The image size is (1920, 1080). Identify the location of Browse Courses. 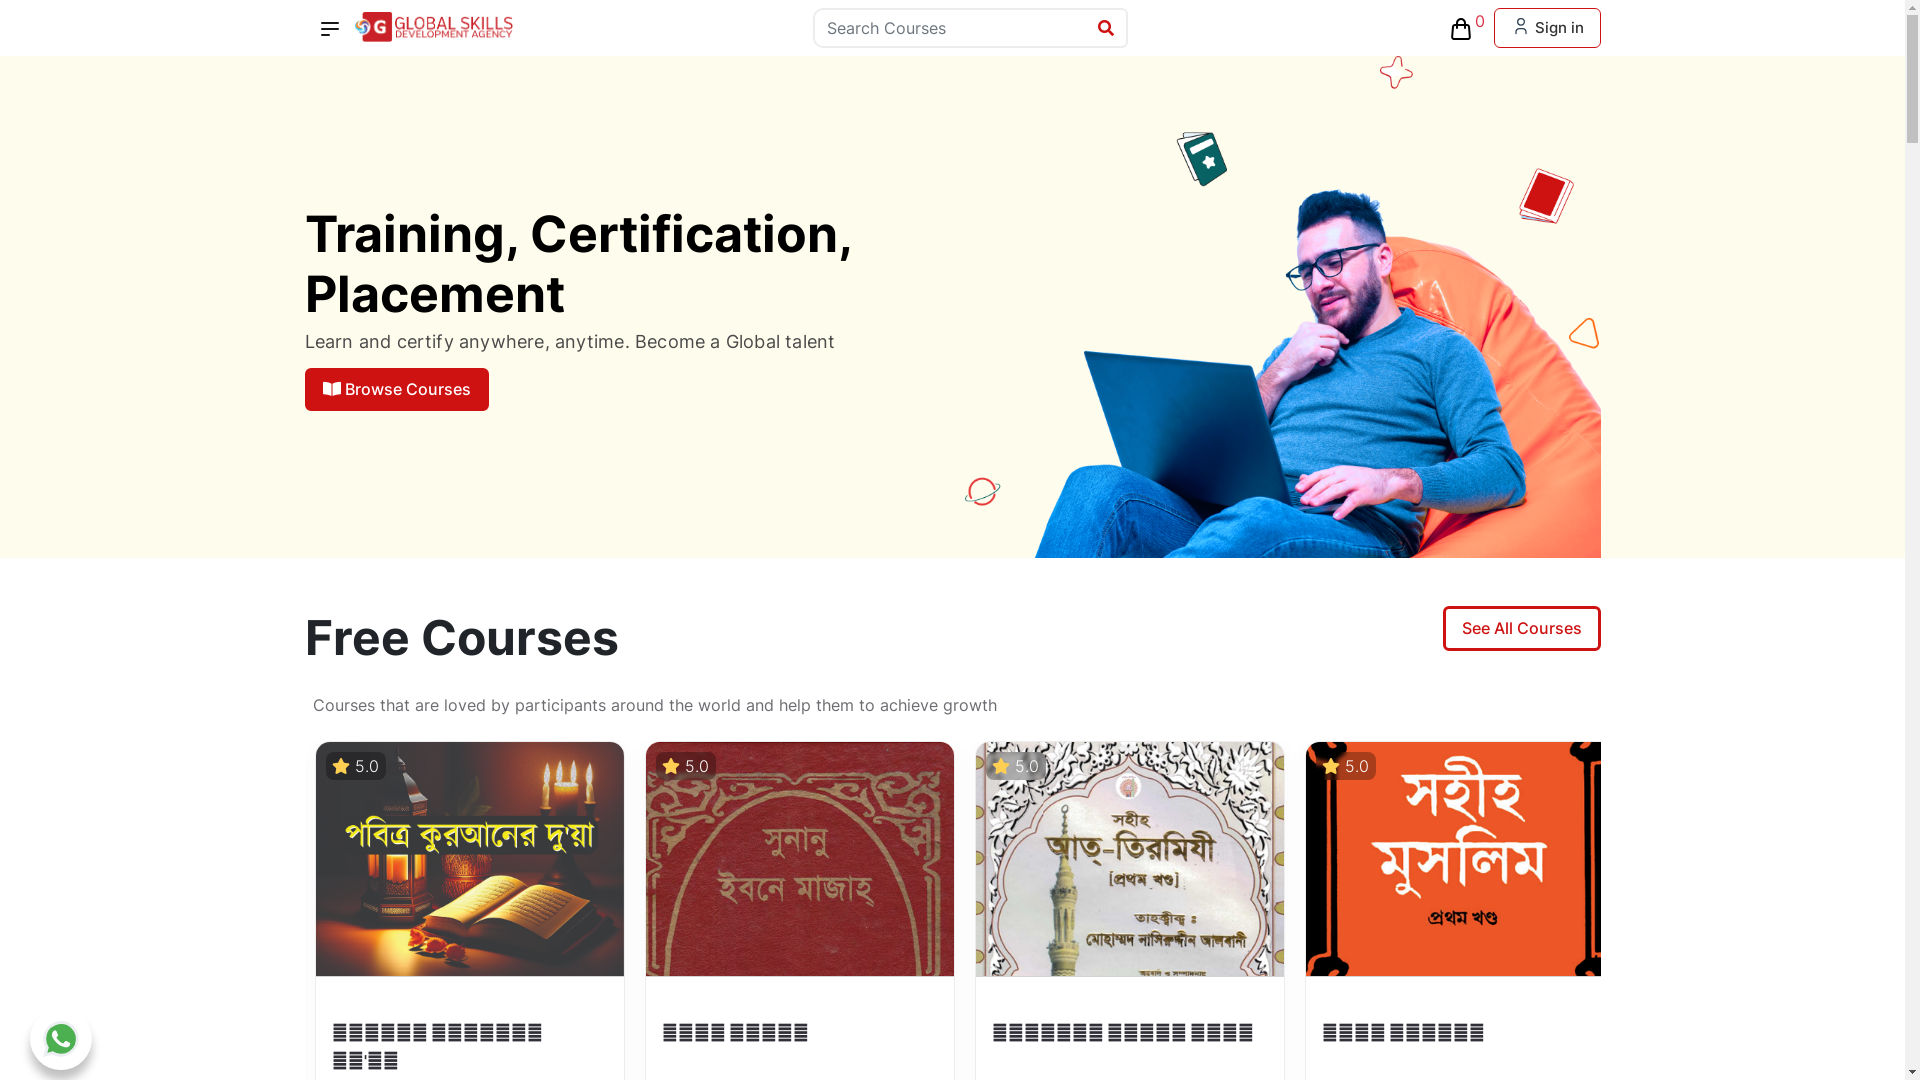
(396, 390).